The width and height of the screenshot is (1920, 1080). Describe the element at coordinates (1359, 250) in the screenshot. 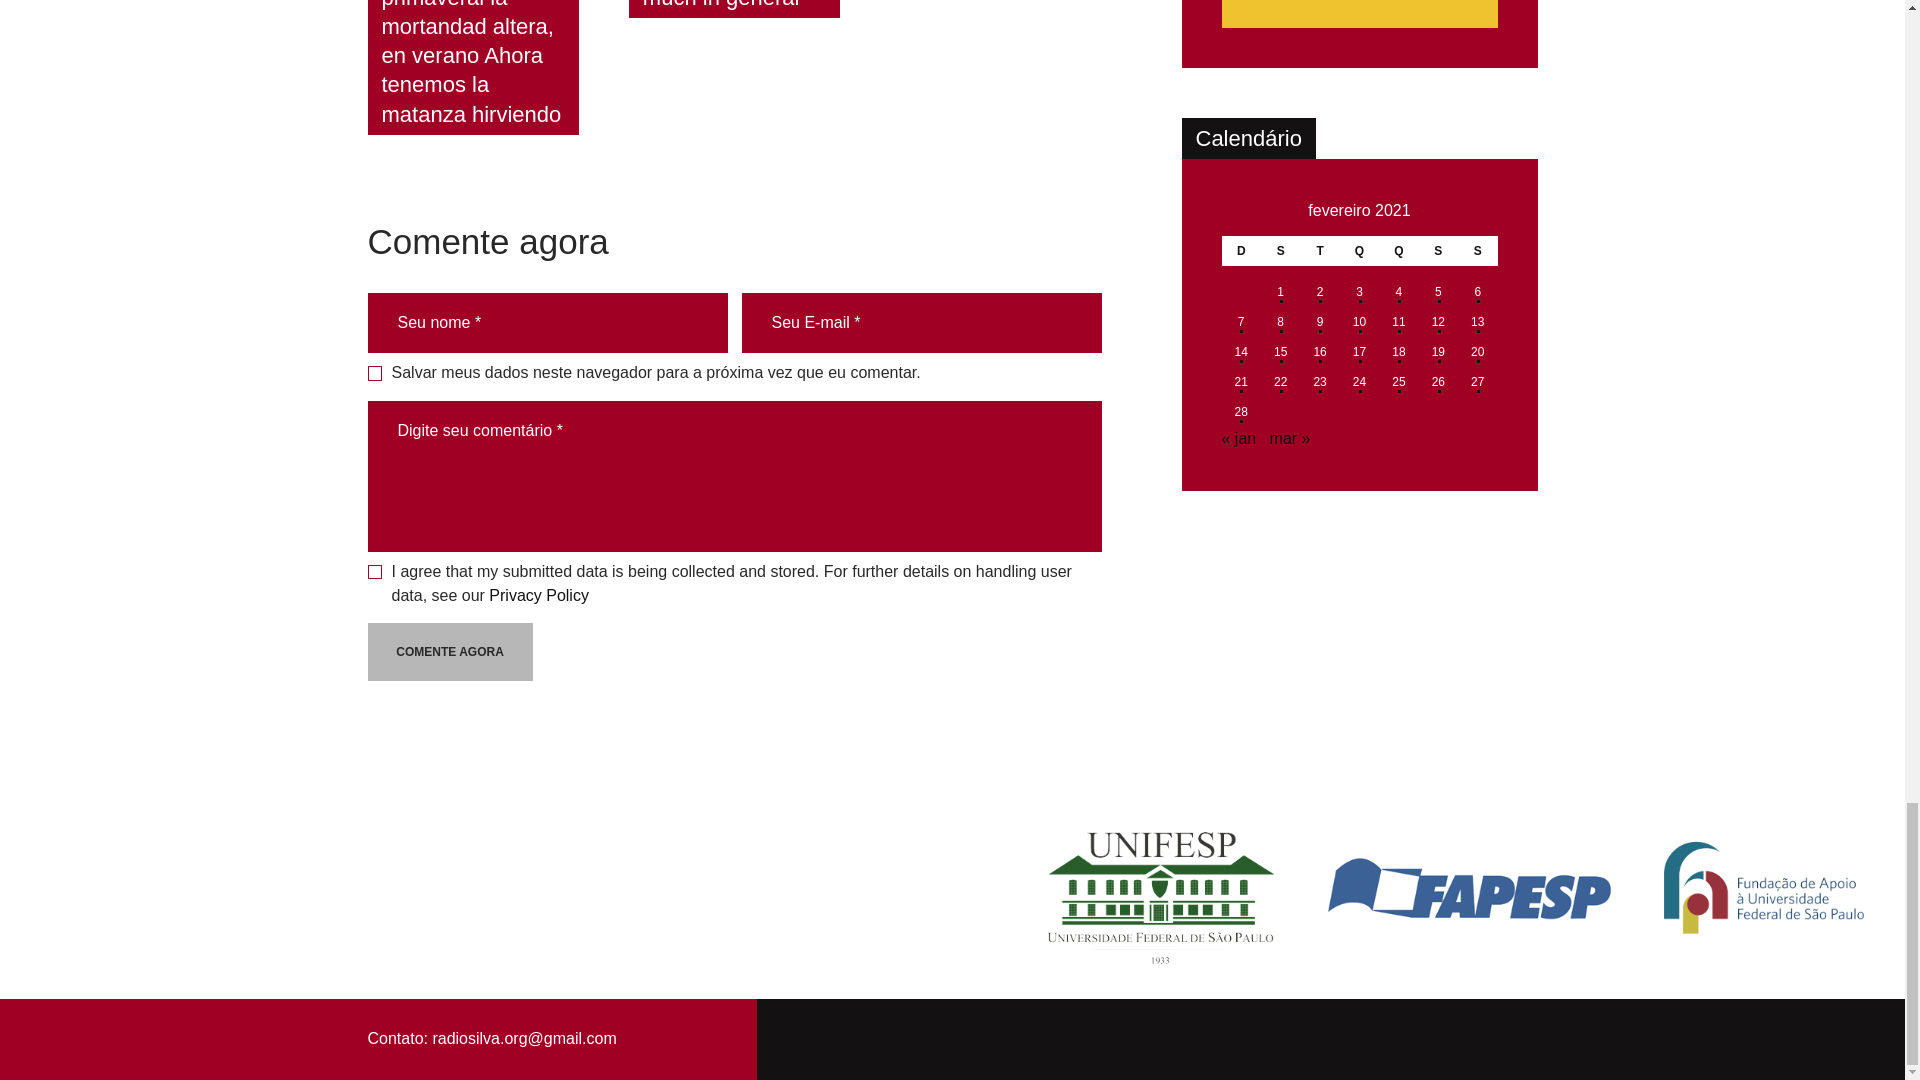

I see `quarta-feira` at that location.